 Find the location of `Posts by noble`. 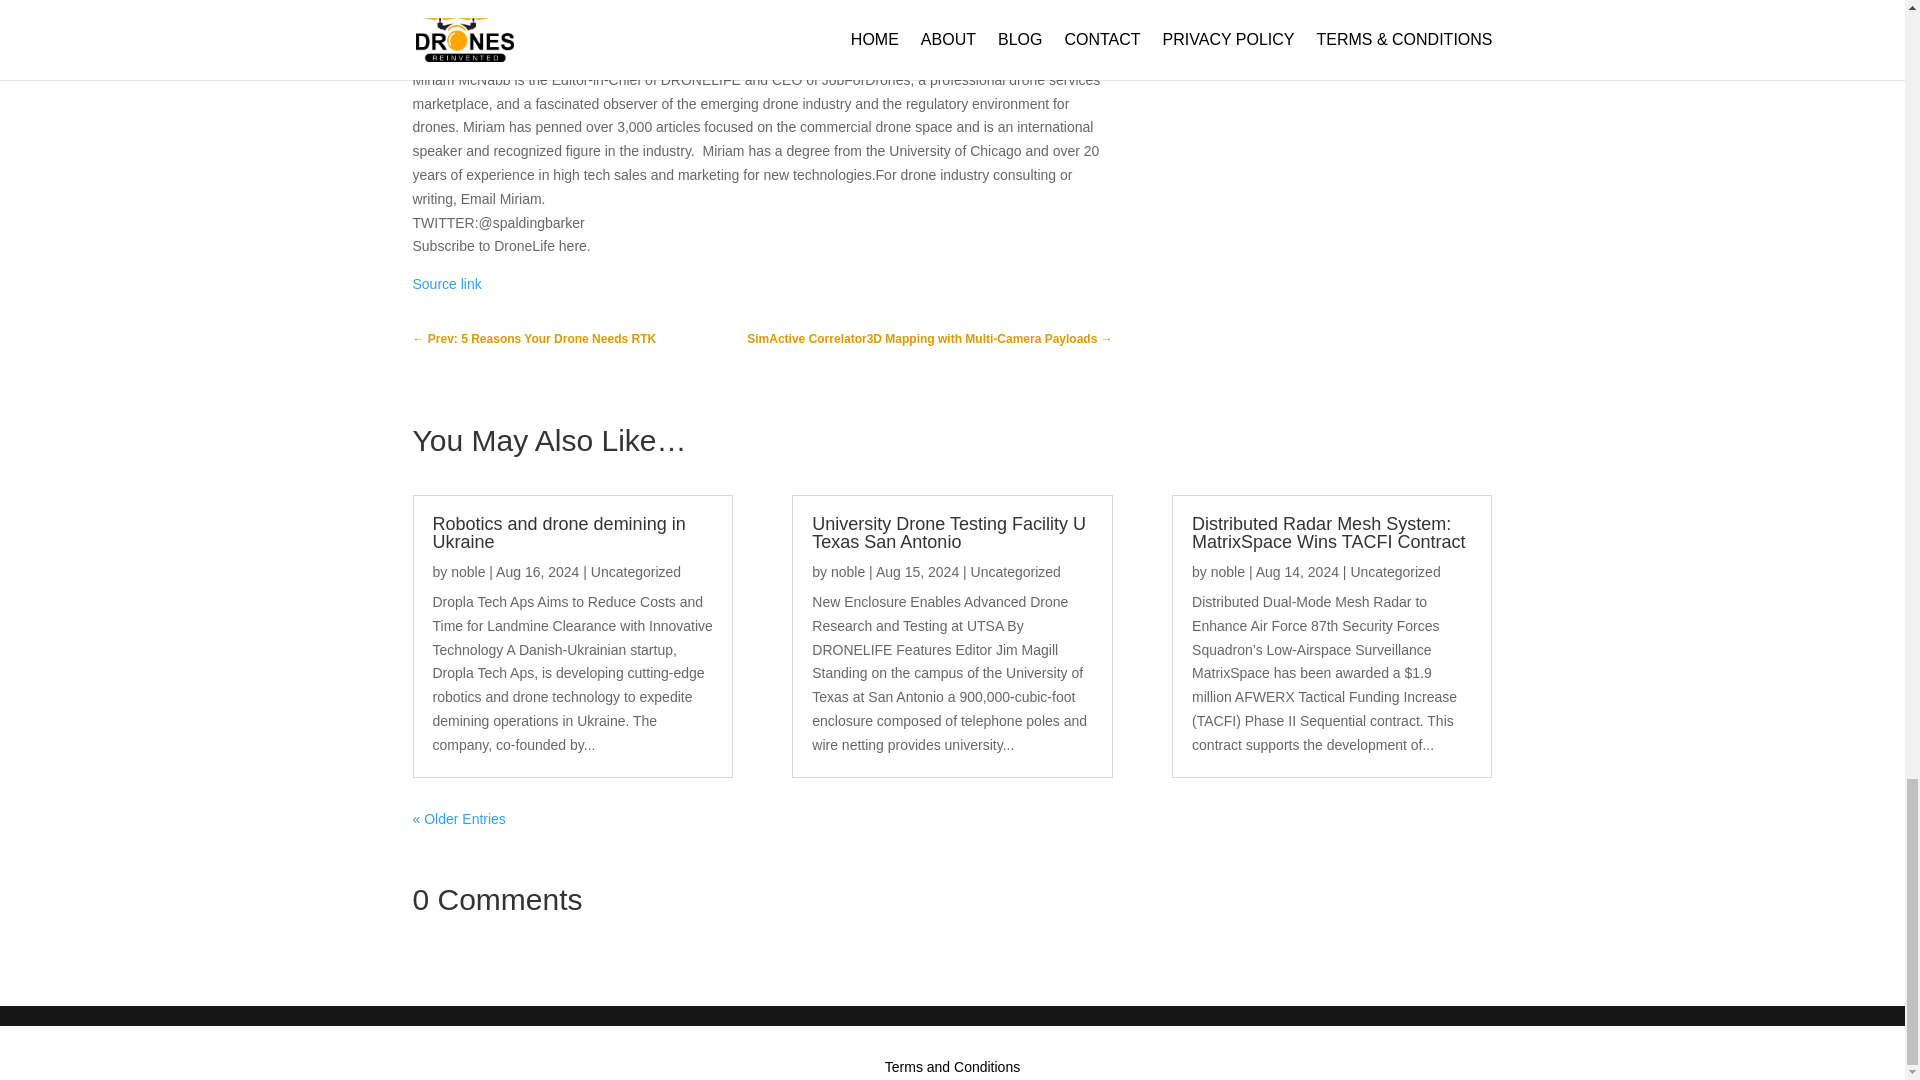

Posts by noble is located at coordinates (1228, 571).